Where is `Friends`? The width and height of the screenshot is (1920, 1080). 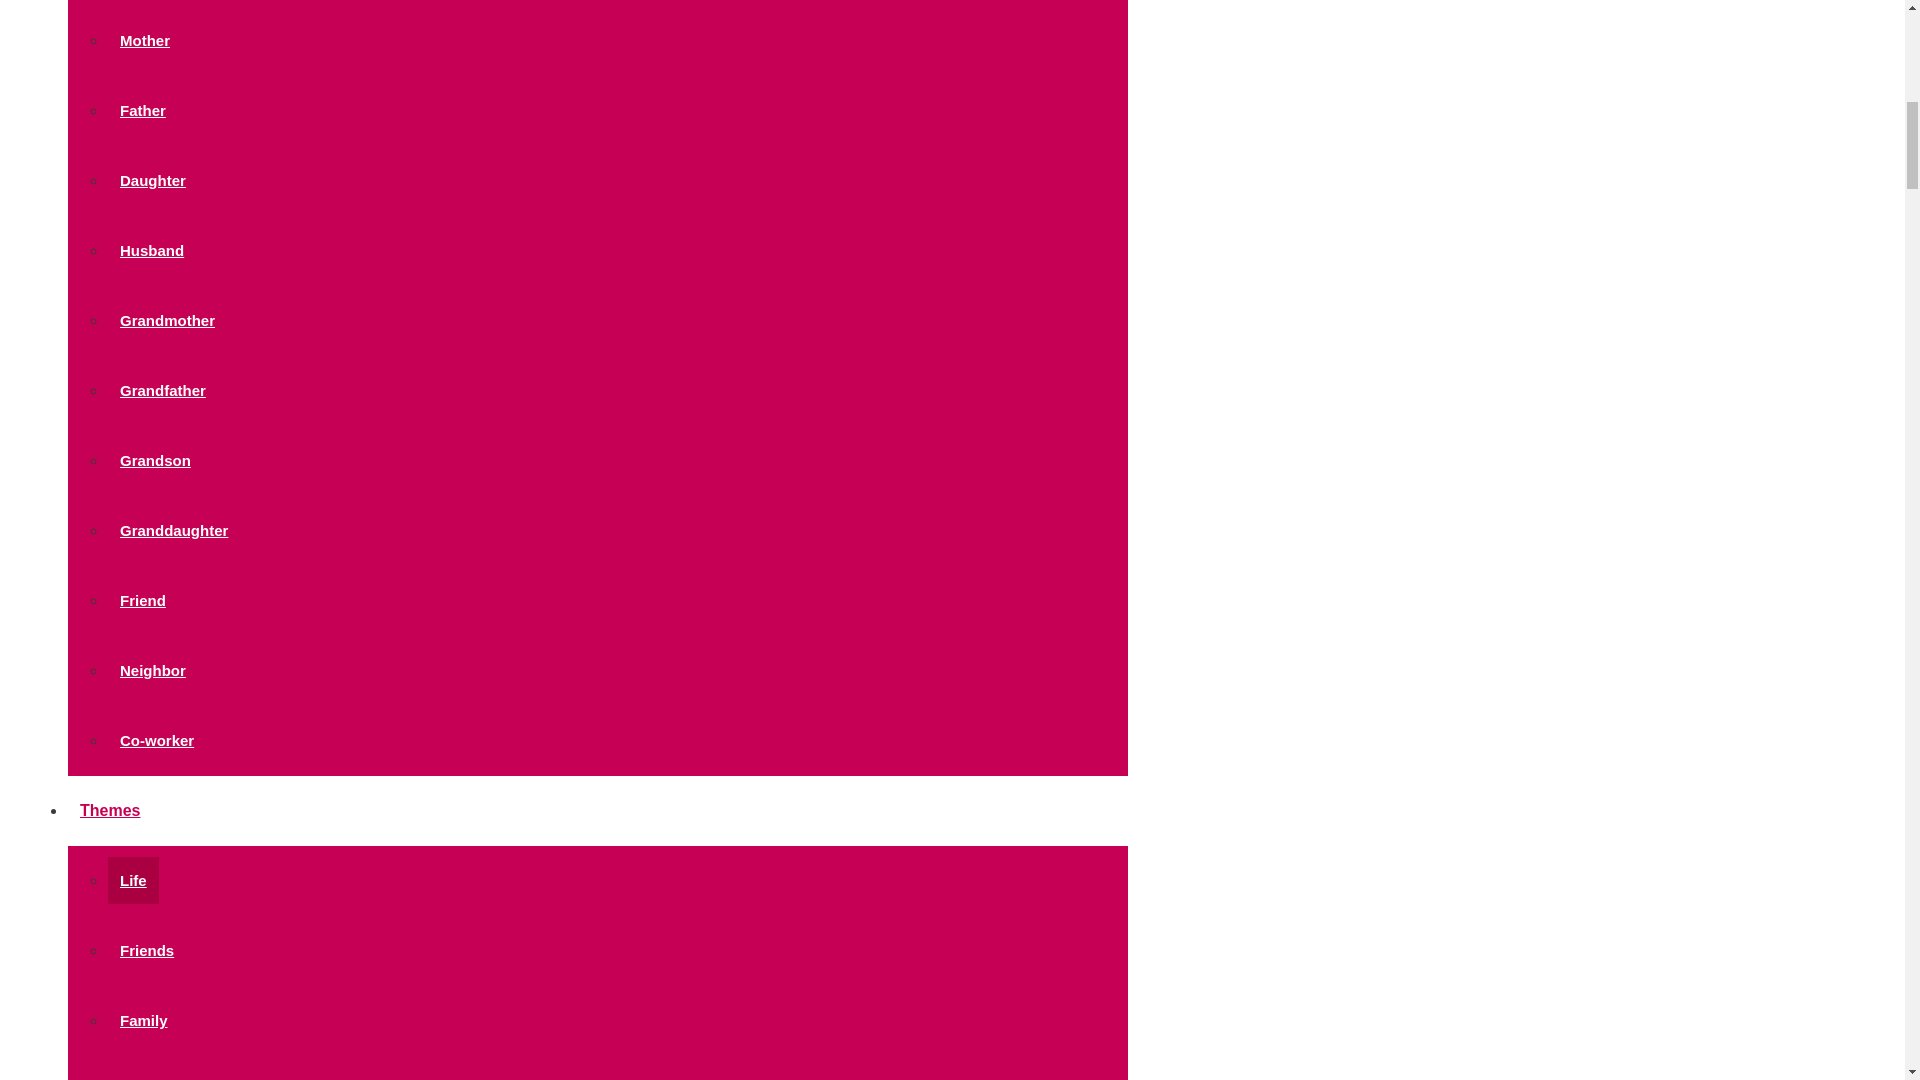
Friends is located at coordinates (146, 950).